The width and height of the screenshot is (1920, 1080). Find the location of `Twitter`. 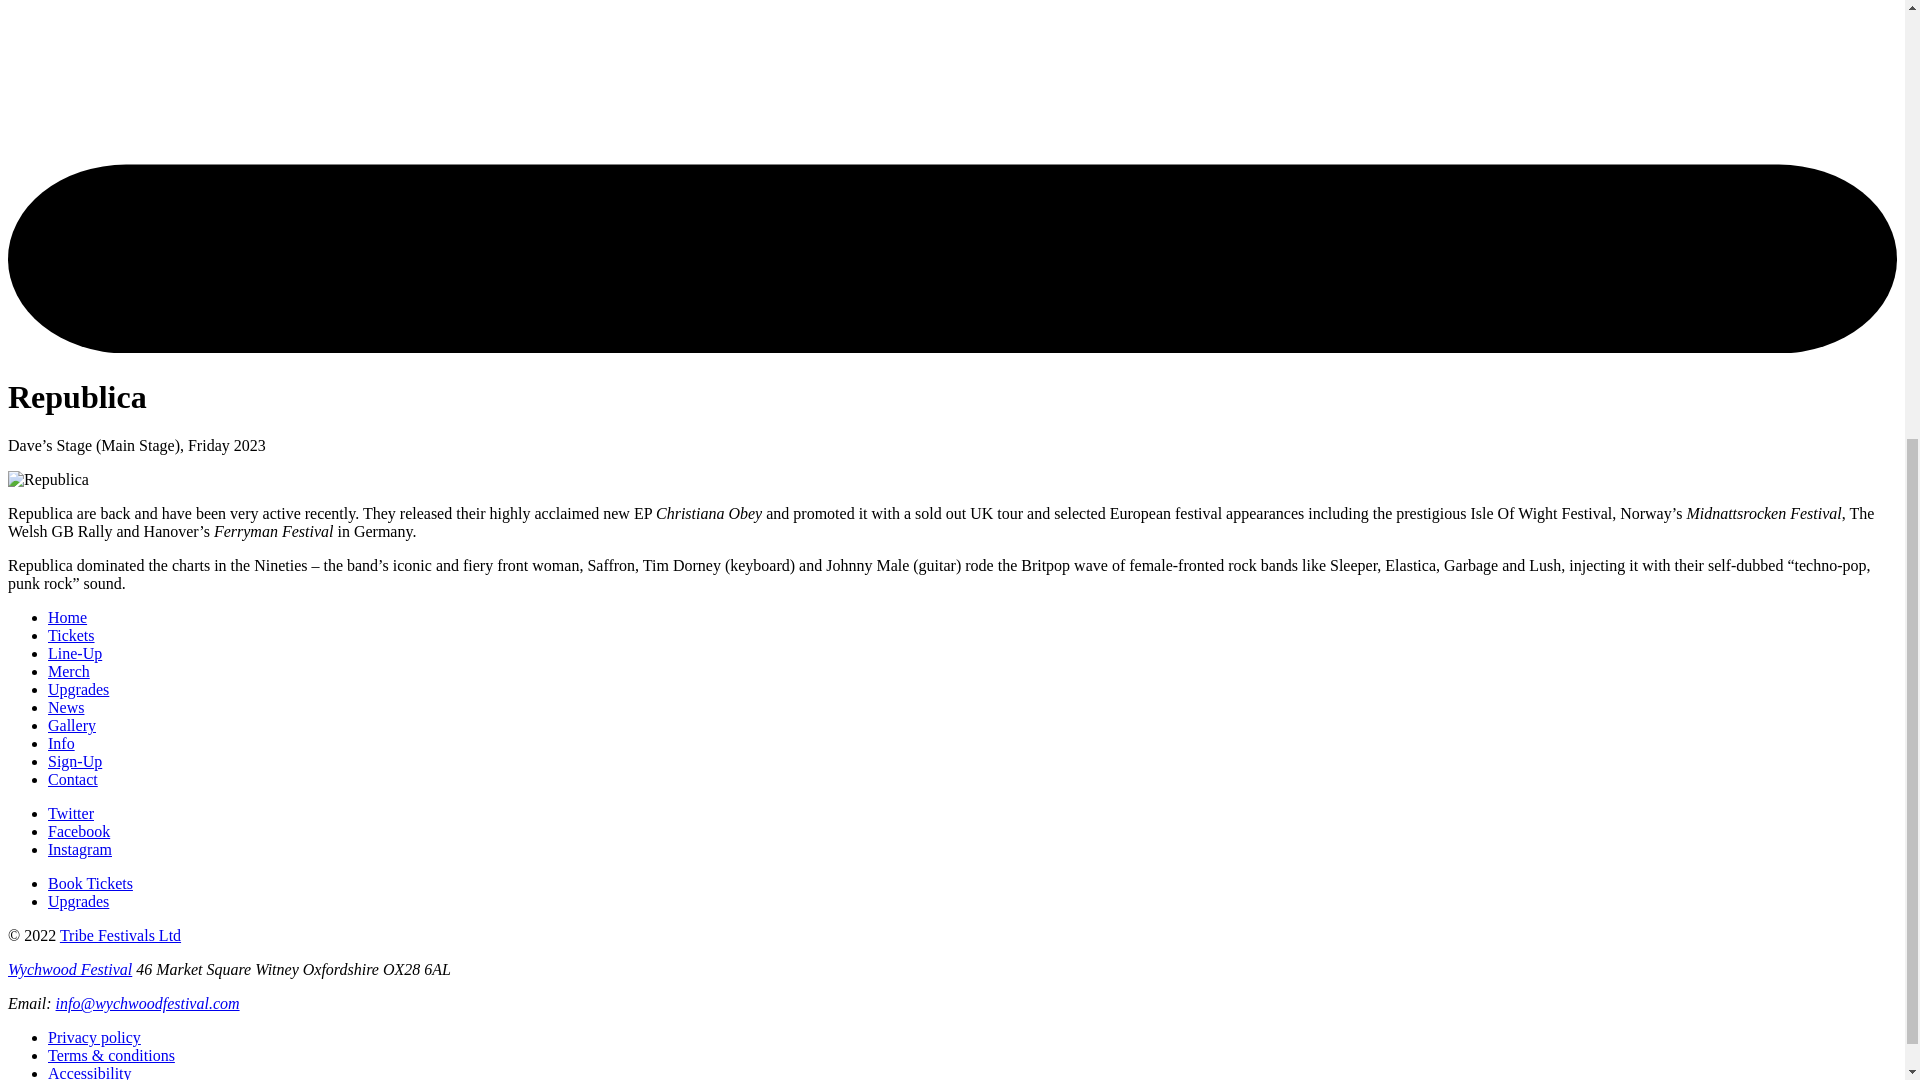

Twitter is located at coordinates (71, 812).